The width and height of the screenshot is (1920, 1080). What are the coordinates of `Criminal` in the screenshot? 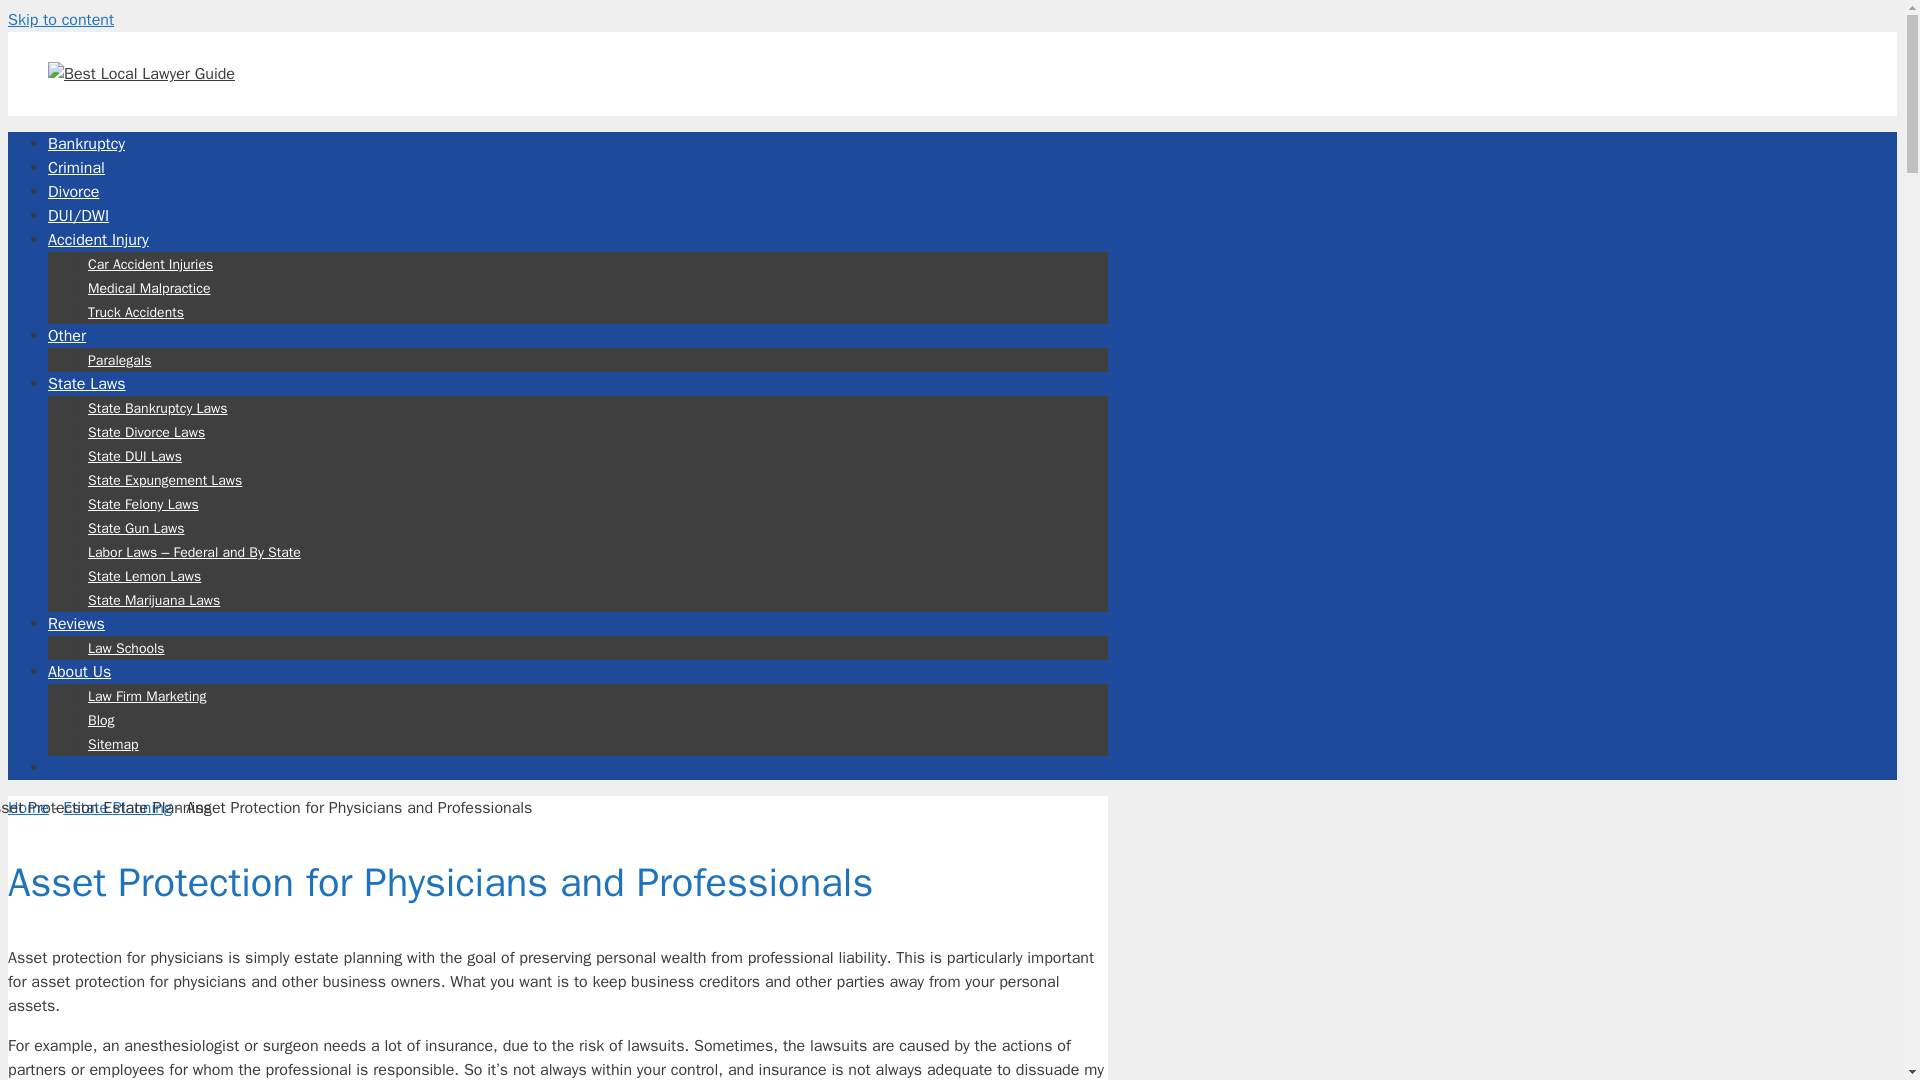 It's located at (76, 168).